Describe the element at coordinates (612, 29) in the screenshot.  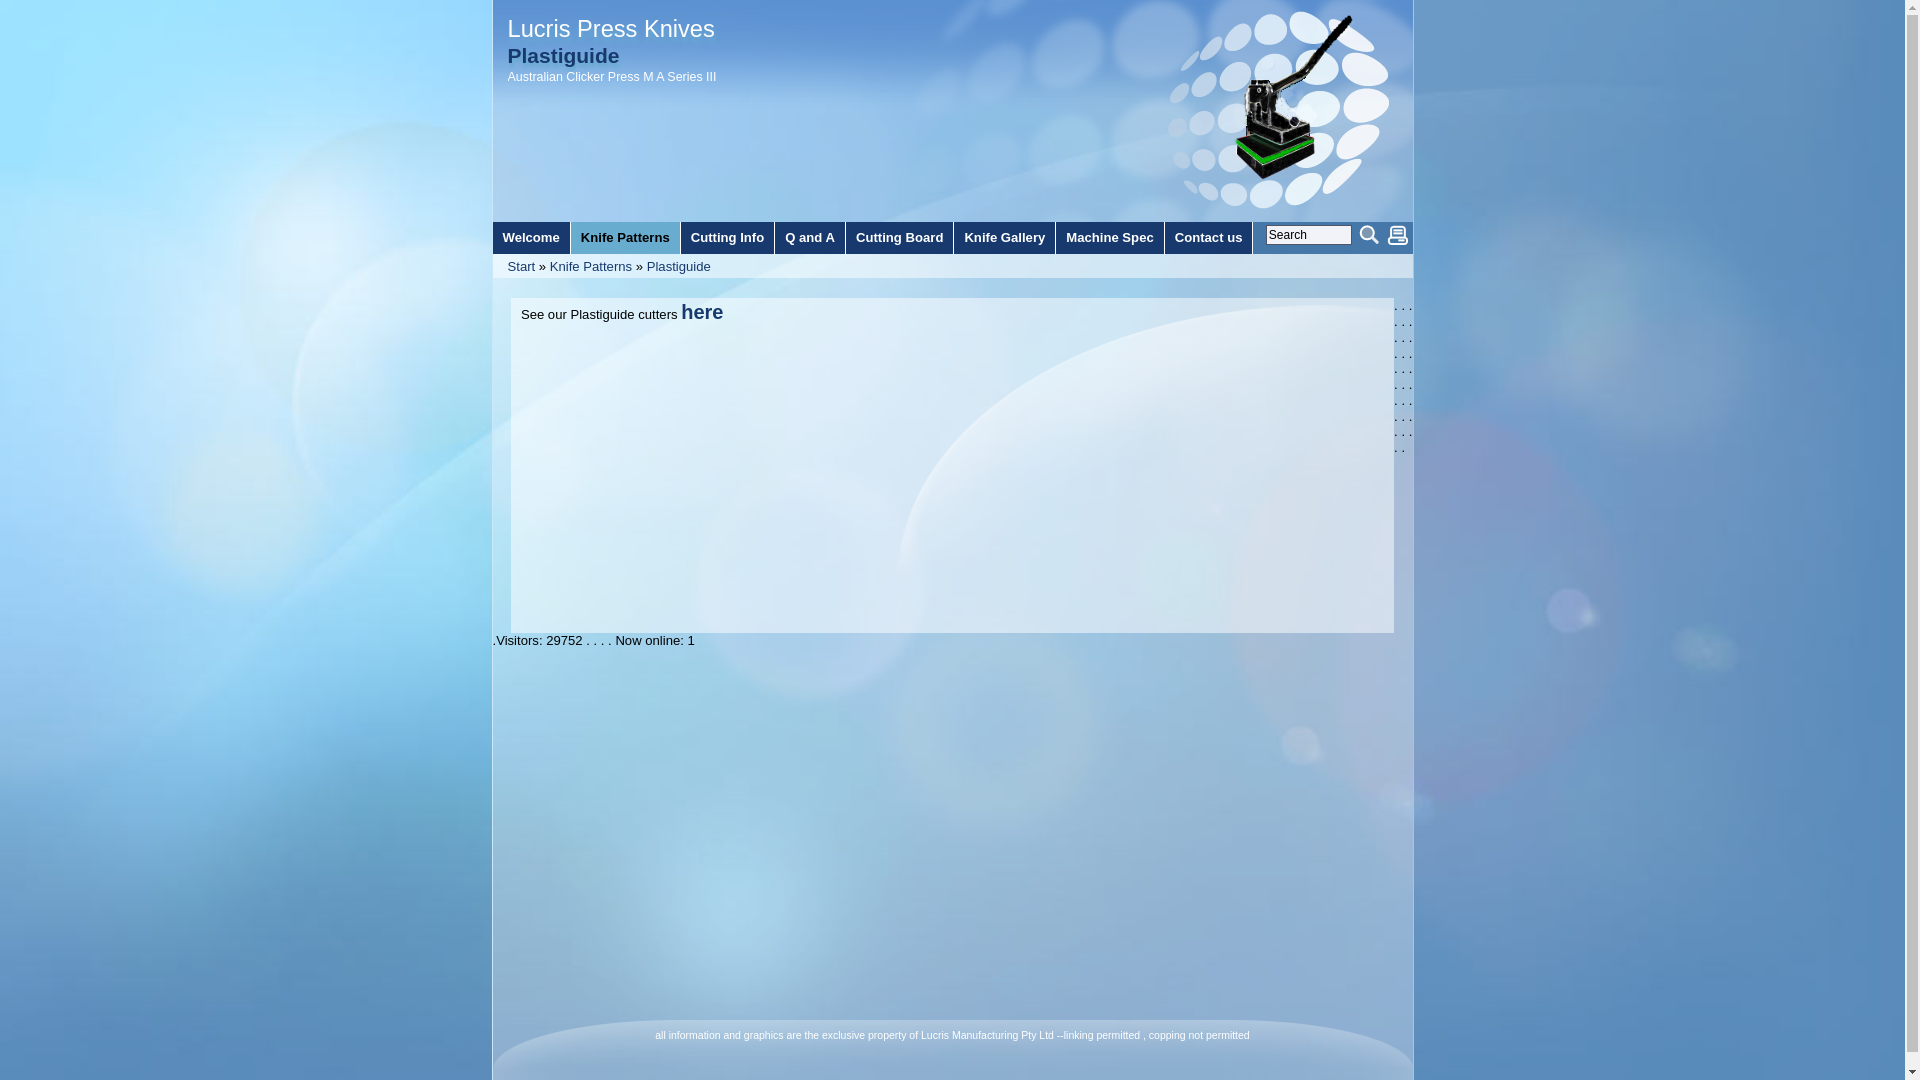
I see `Lucris Press Knives` at that location.